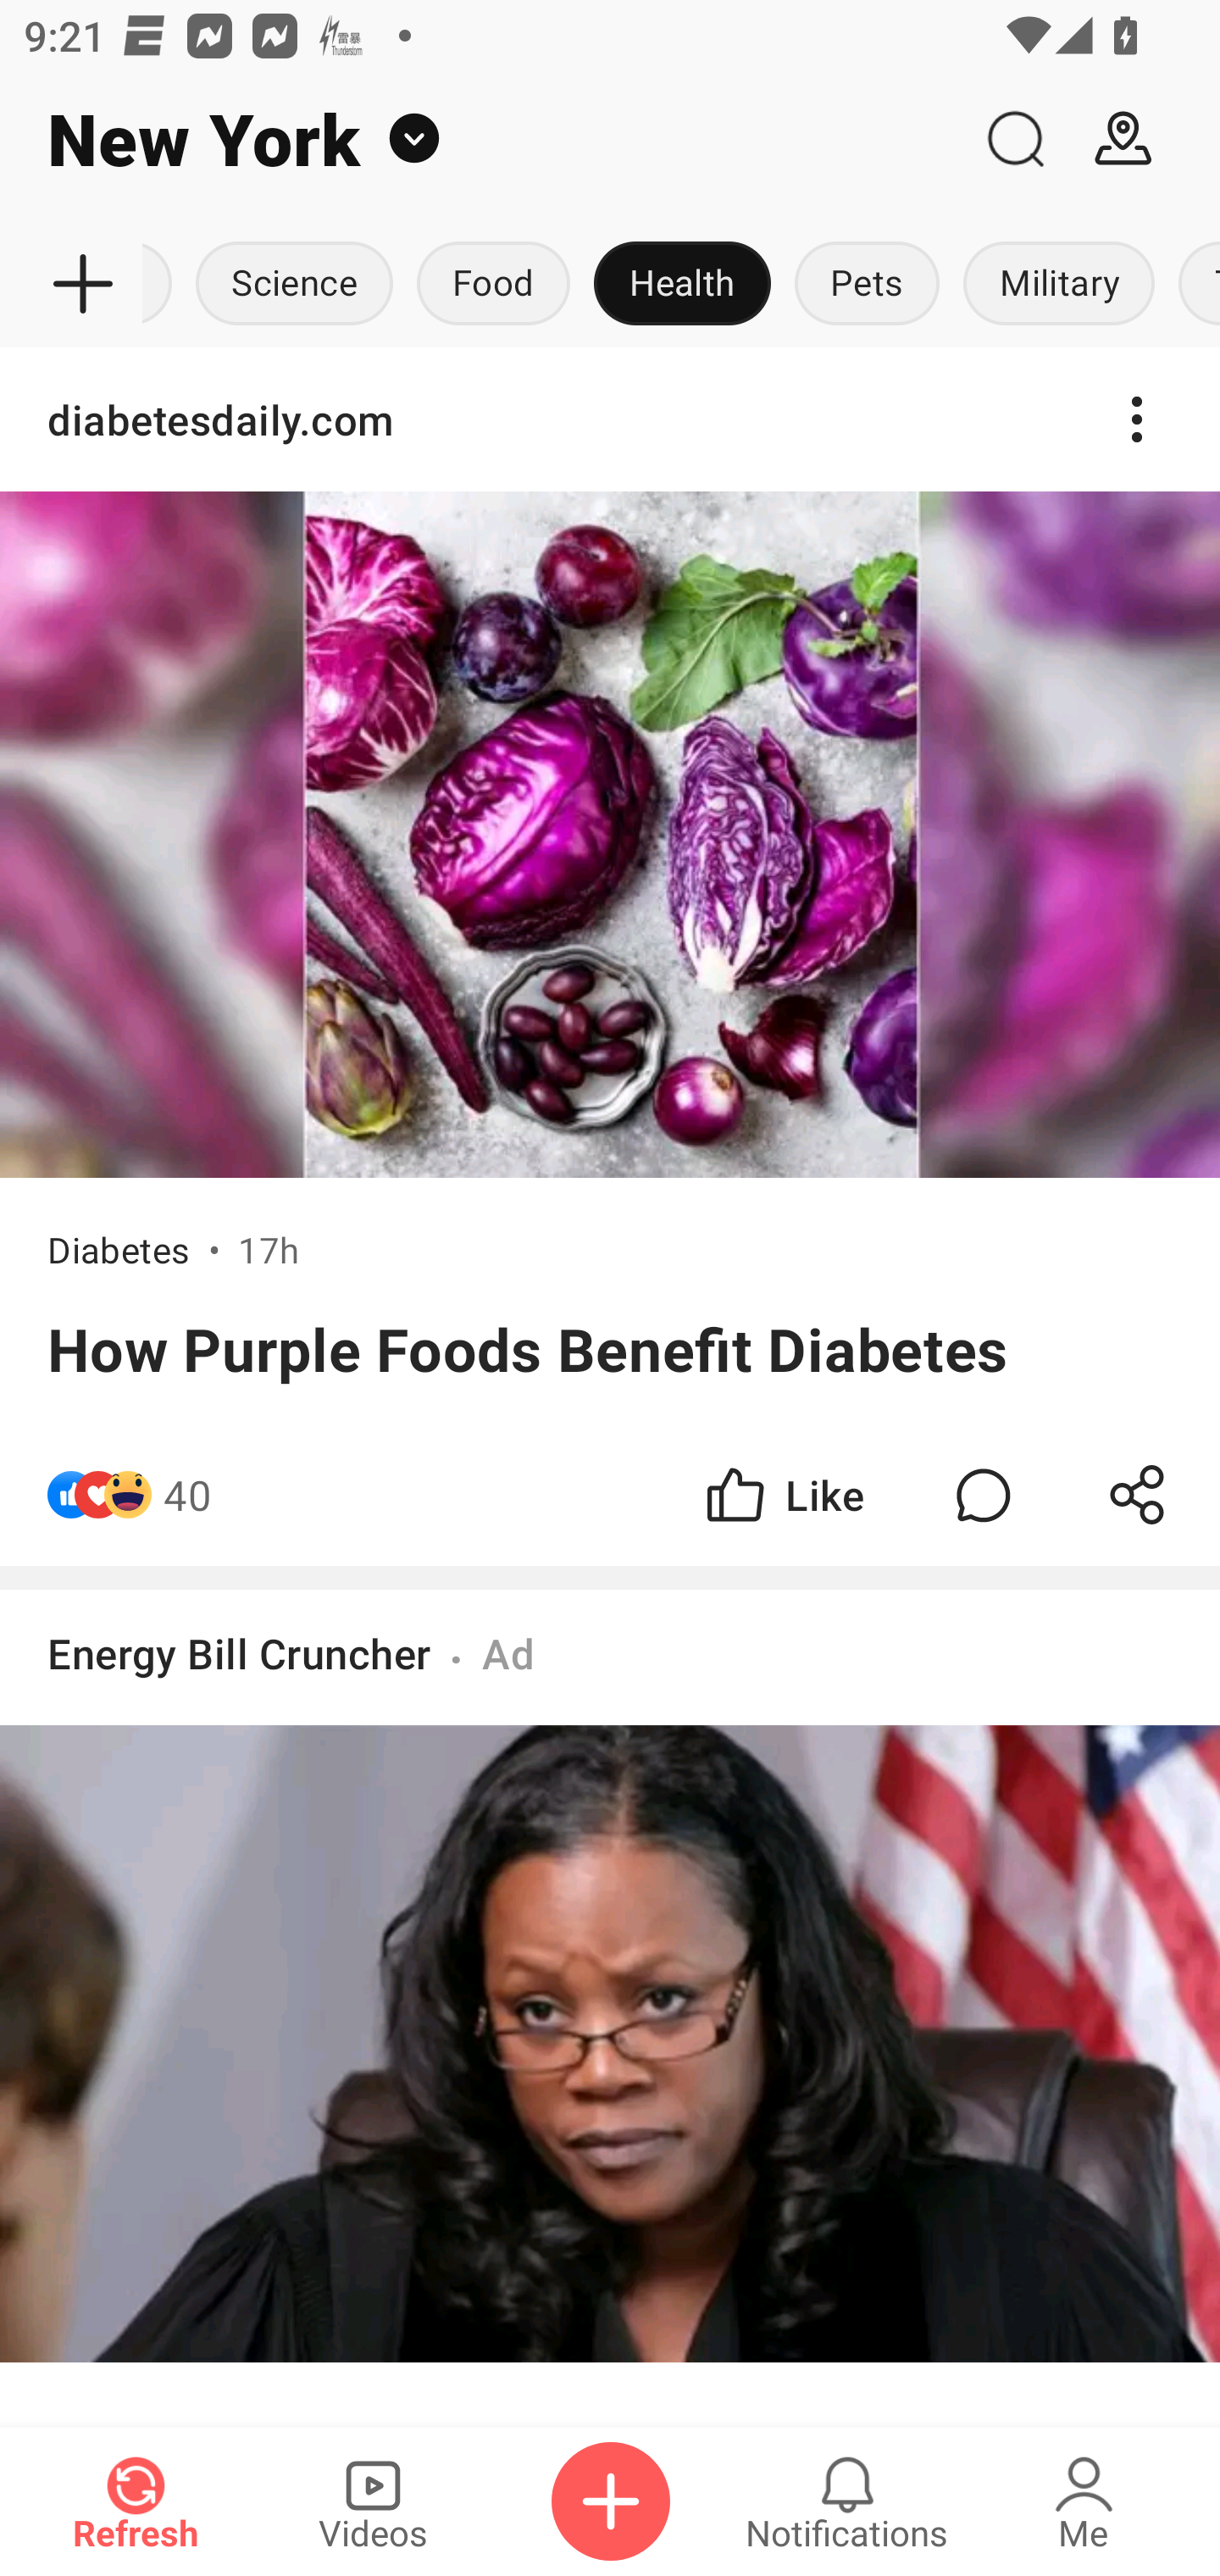 Image resolution: width=1220 pixels, height=2576 pixels. I want to click on Me, so click(1084, 2501).